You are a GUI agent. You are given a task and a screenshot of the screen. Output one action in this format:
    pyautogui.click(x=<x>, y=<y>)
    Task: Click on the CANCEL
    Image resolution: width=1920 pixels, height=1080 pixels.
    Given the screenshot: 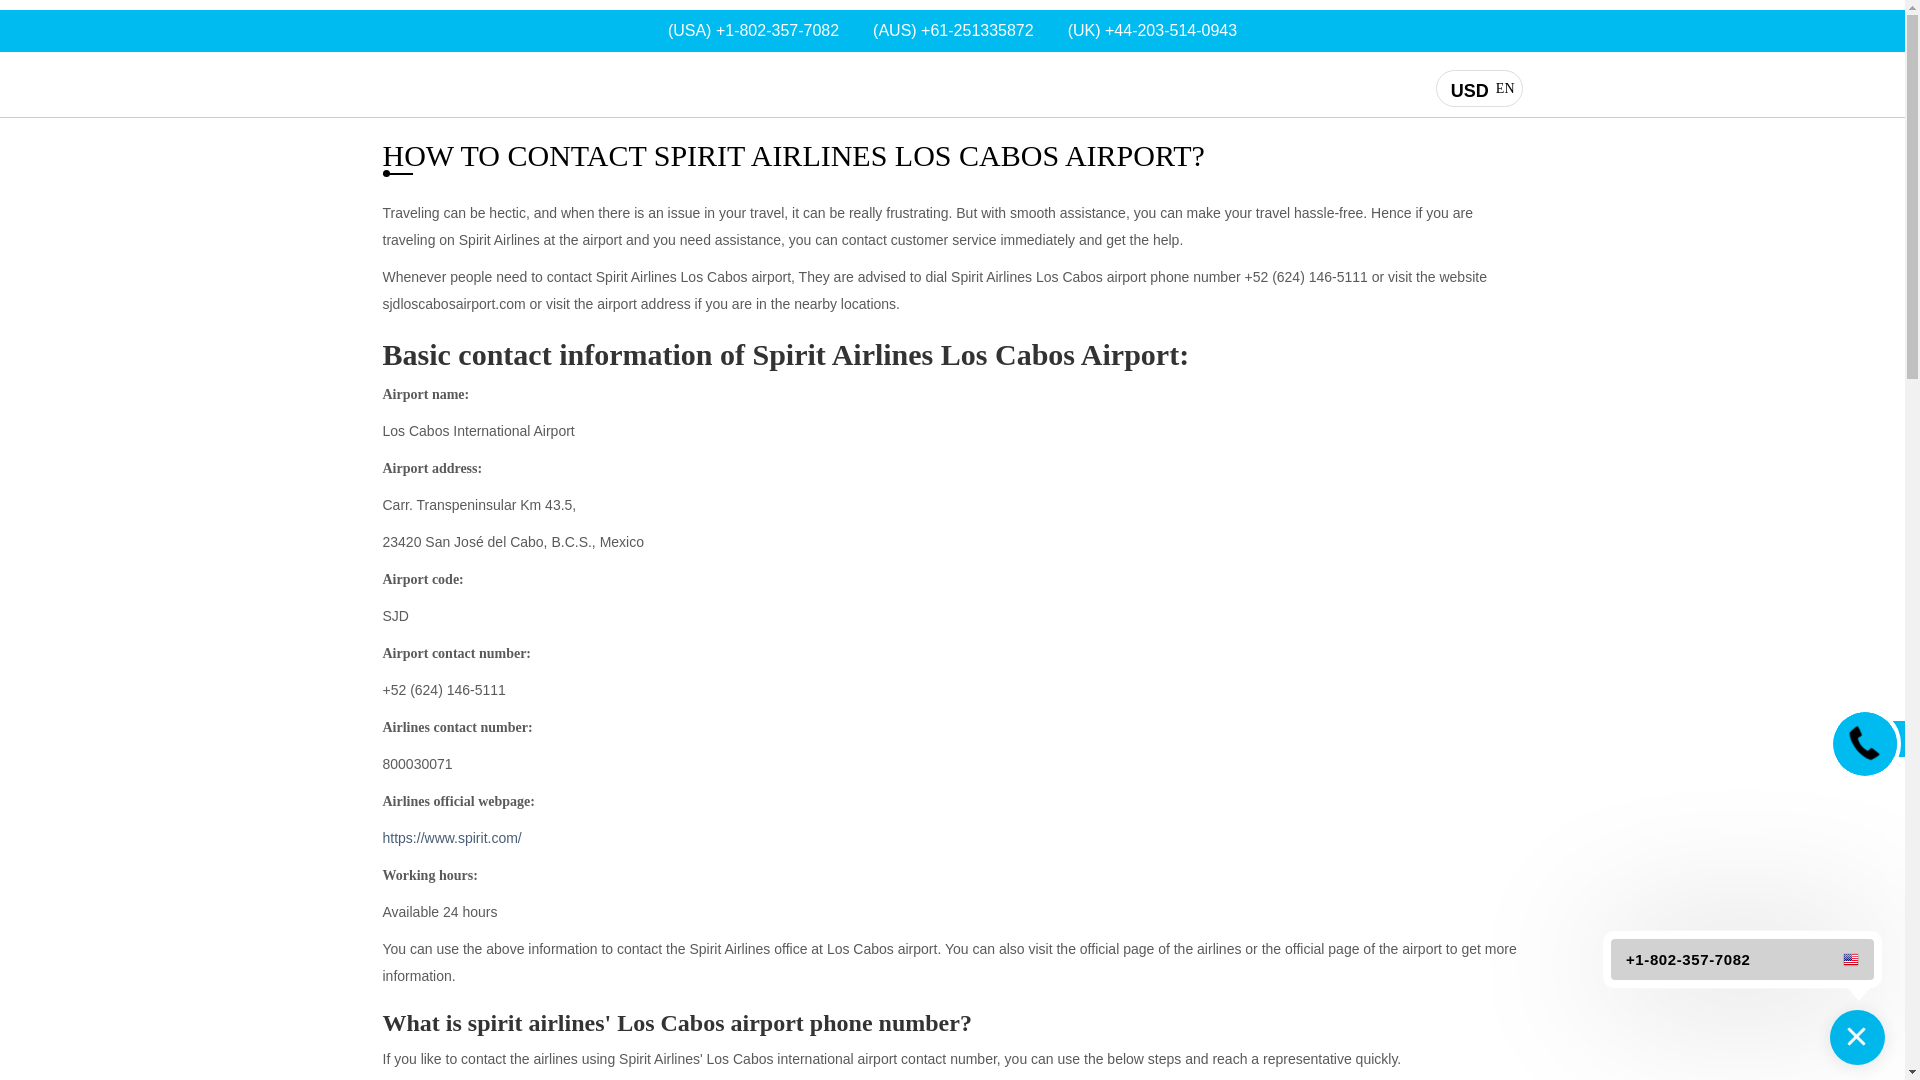 What is the action you would take?
    pyautogui.click(x=401, y=82)
    